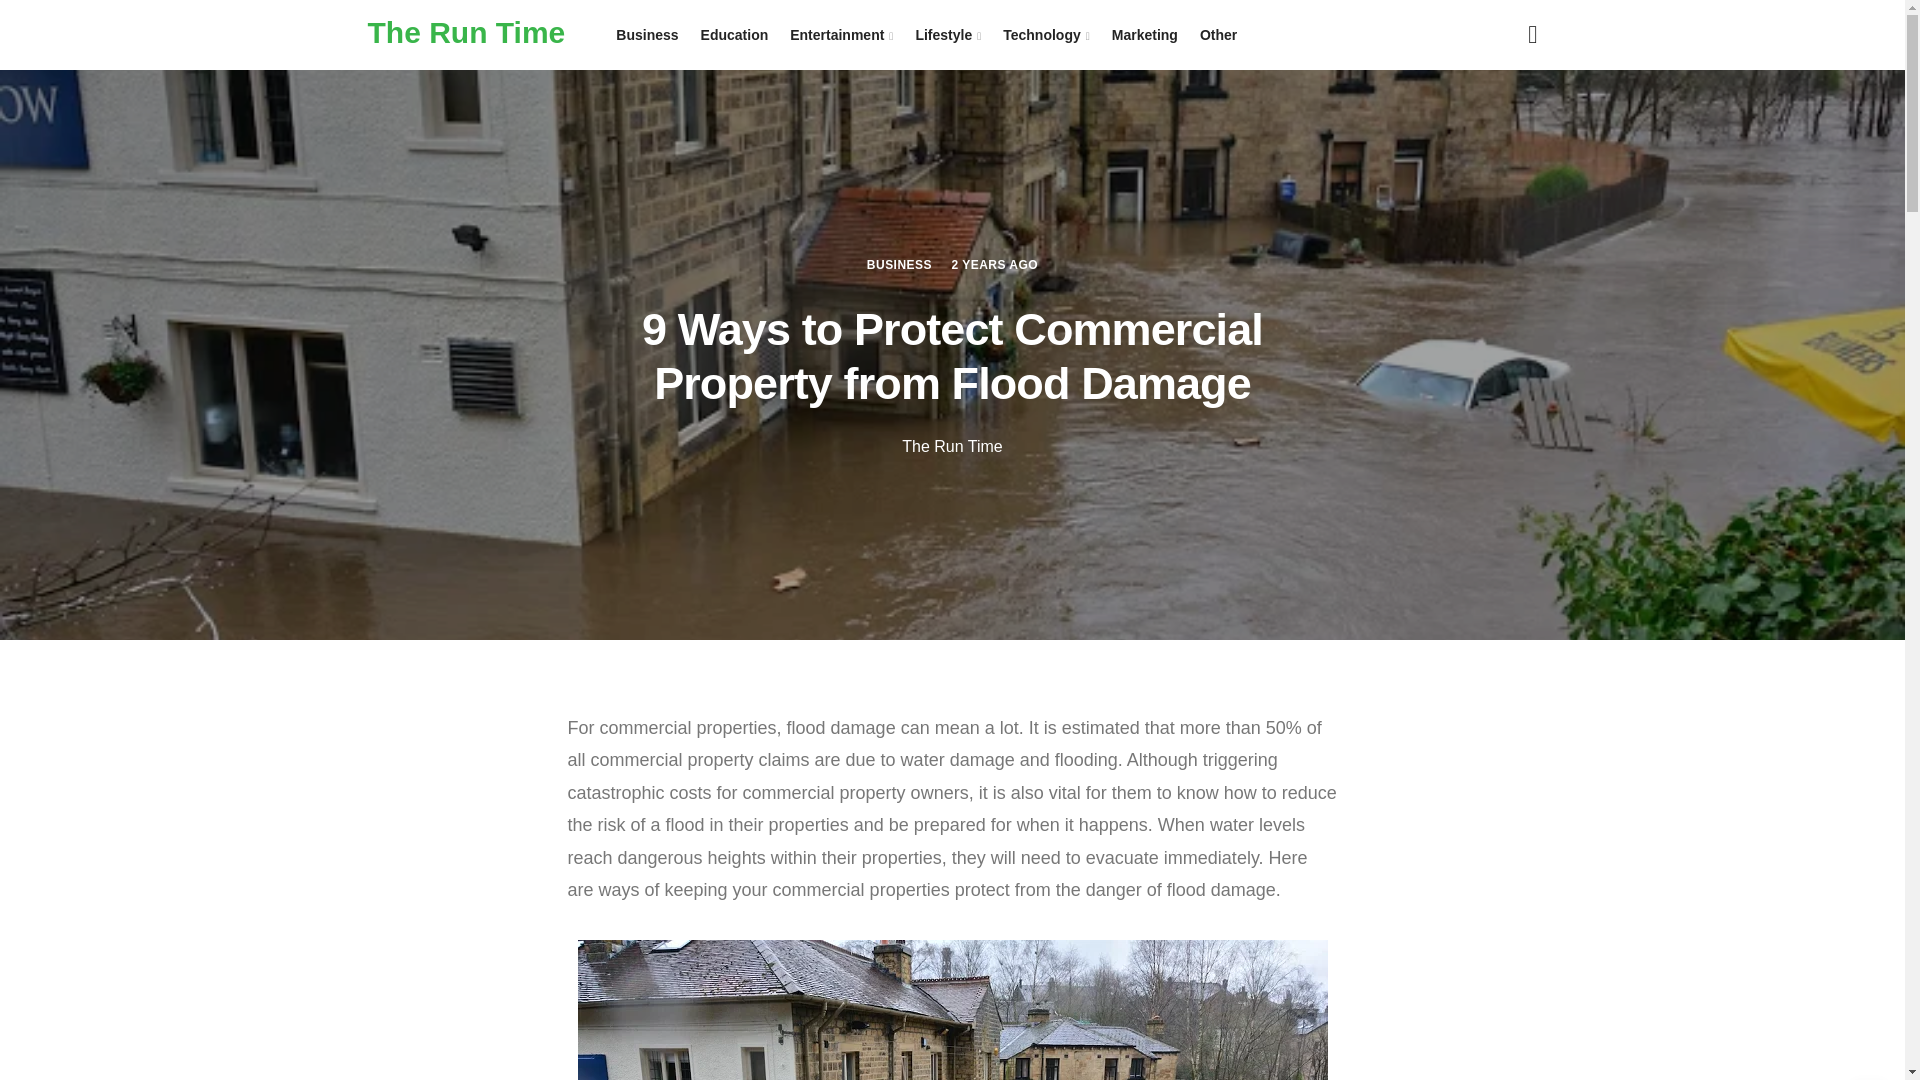 The width and height of the screenshot is (1920, 1080). Describe the element at coordinates (948, 35) in the screenshot. I see `Lifestyle` at that location.